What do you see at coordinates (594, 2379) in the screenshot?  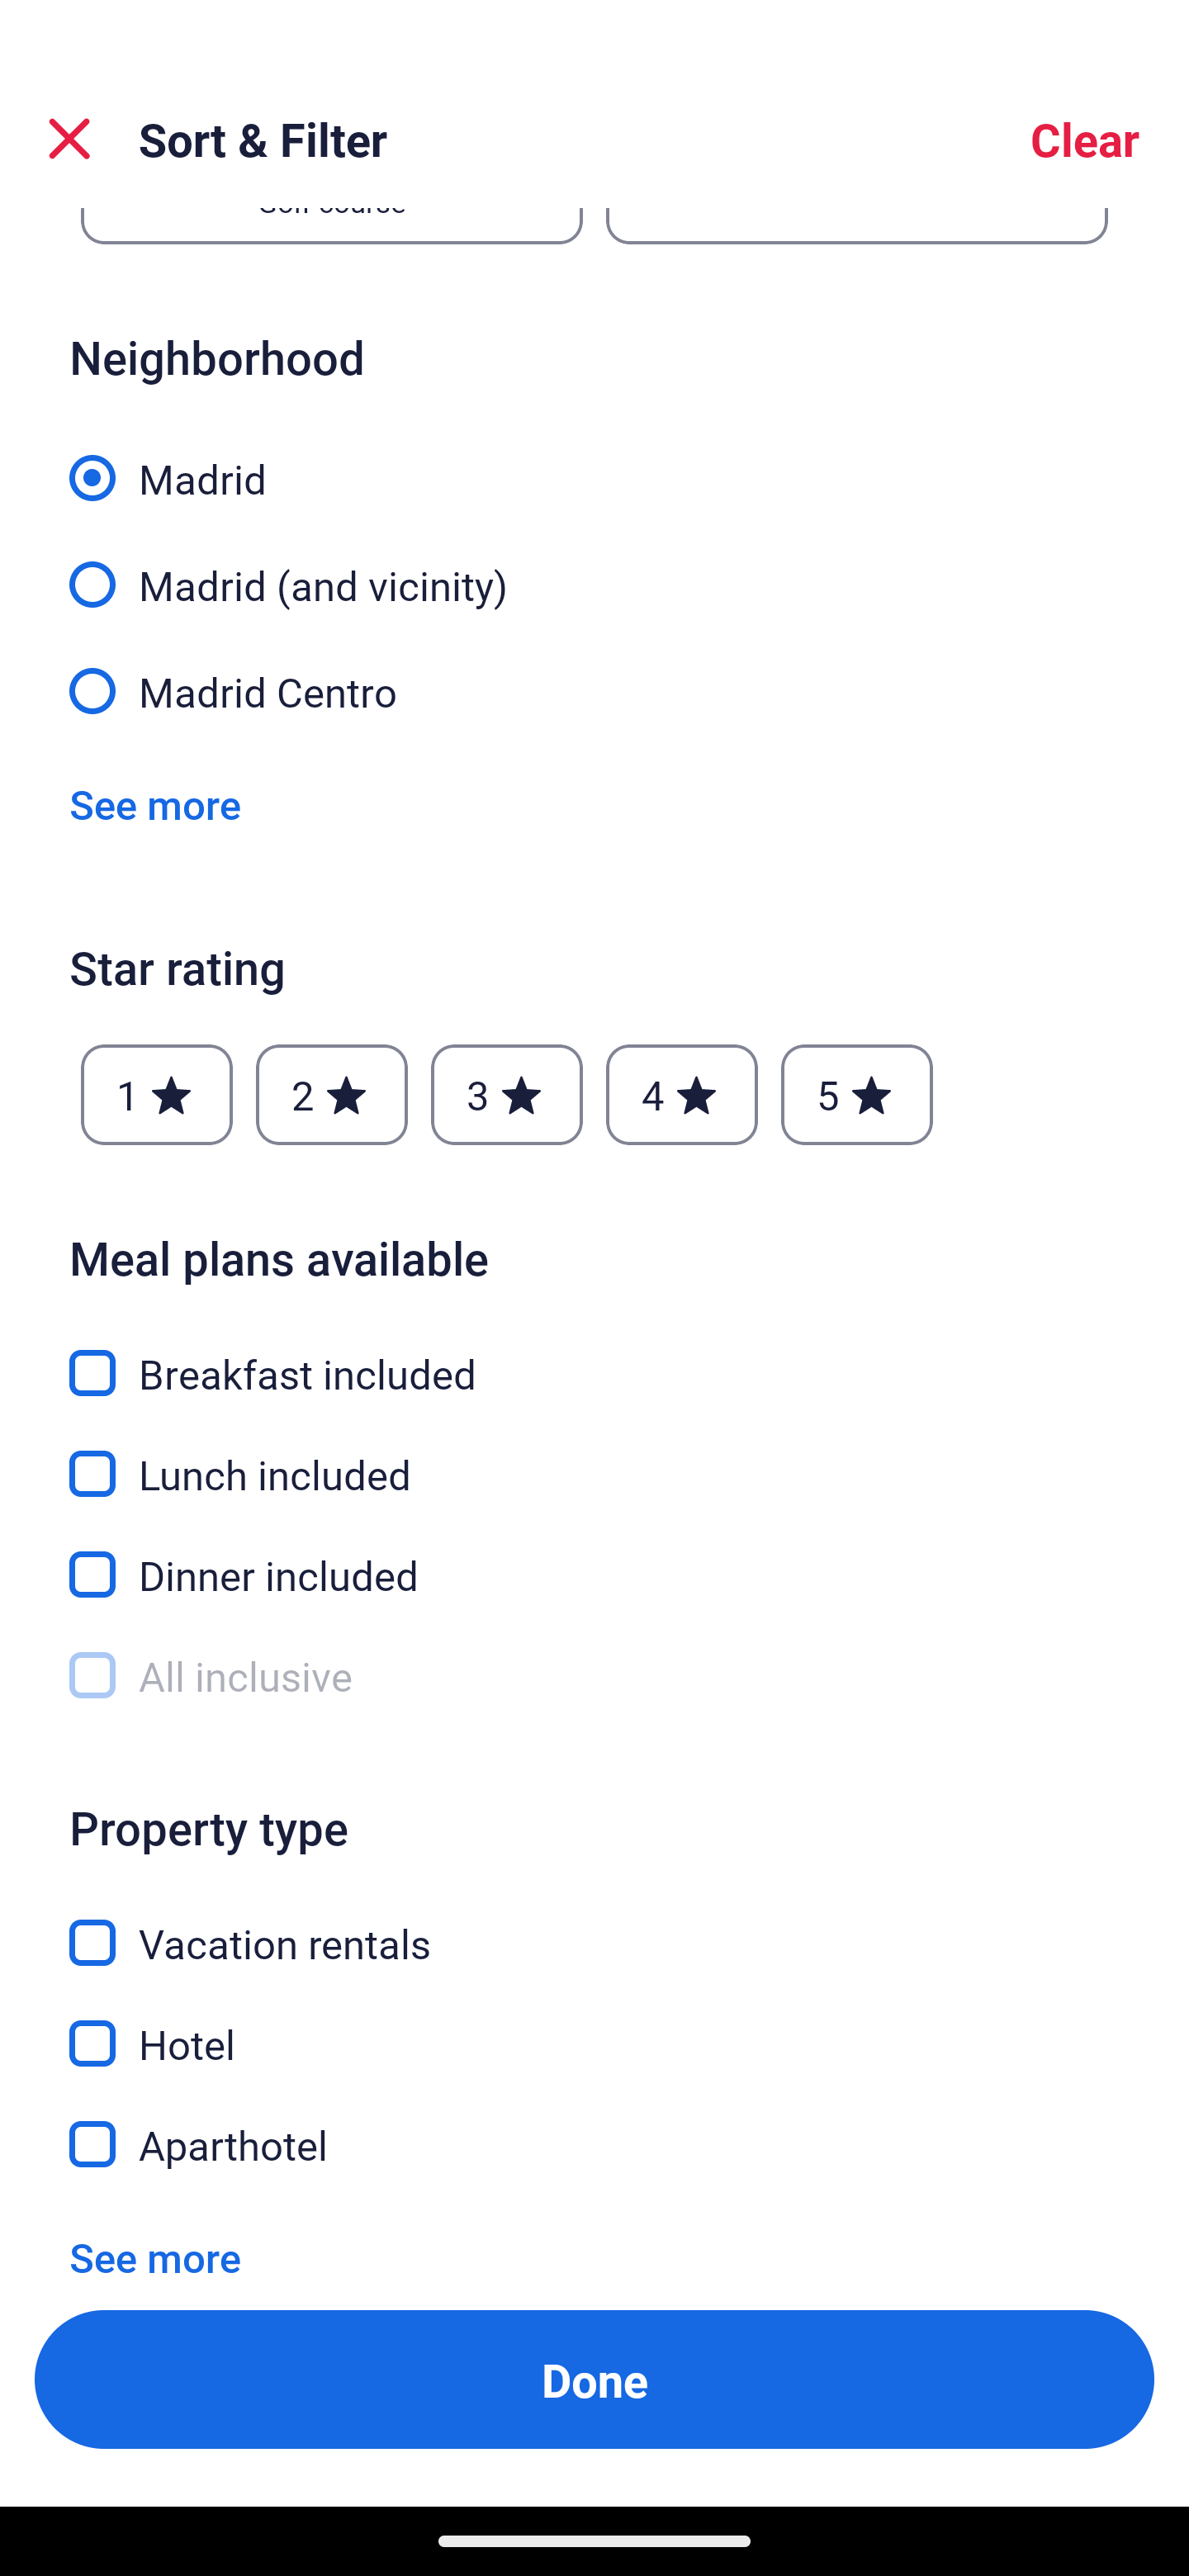 I see `Apply and close Sort and Filter Done` at bounding box center [594, 2379].